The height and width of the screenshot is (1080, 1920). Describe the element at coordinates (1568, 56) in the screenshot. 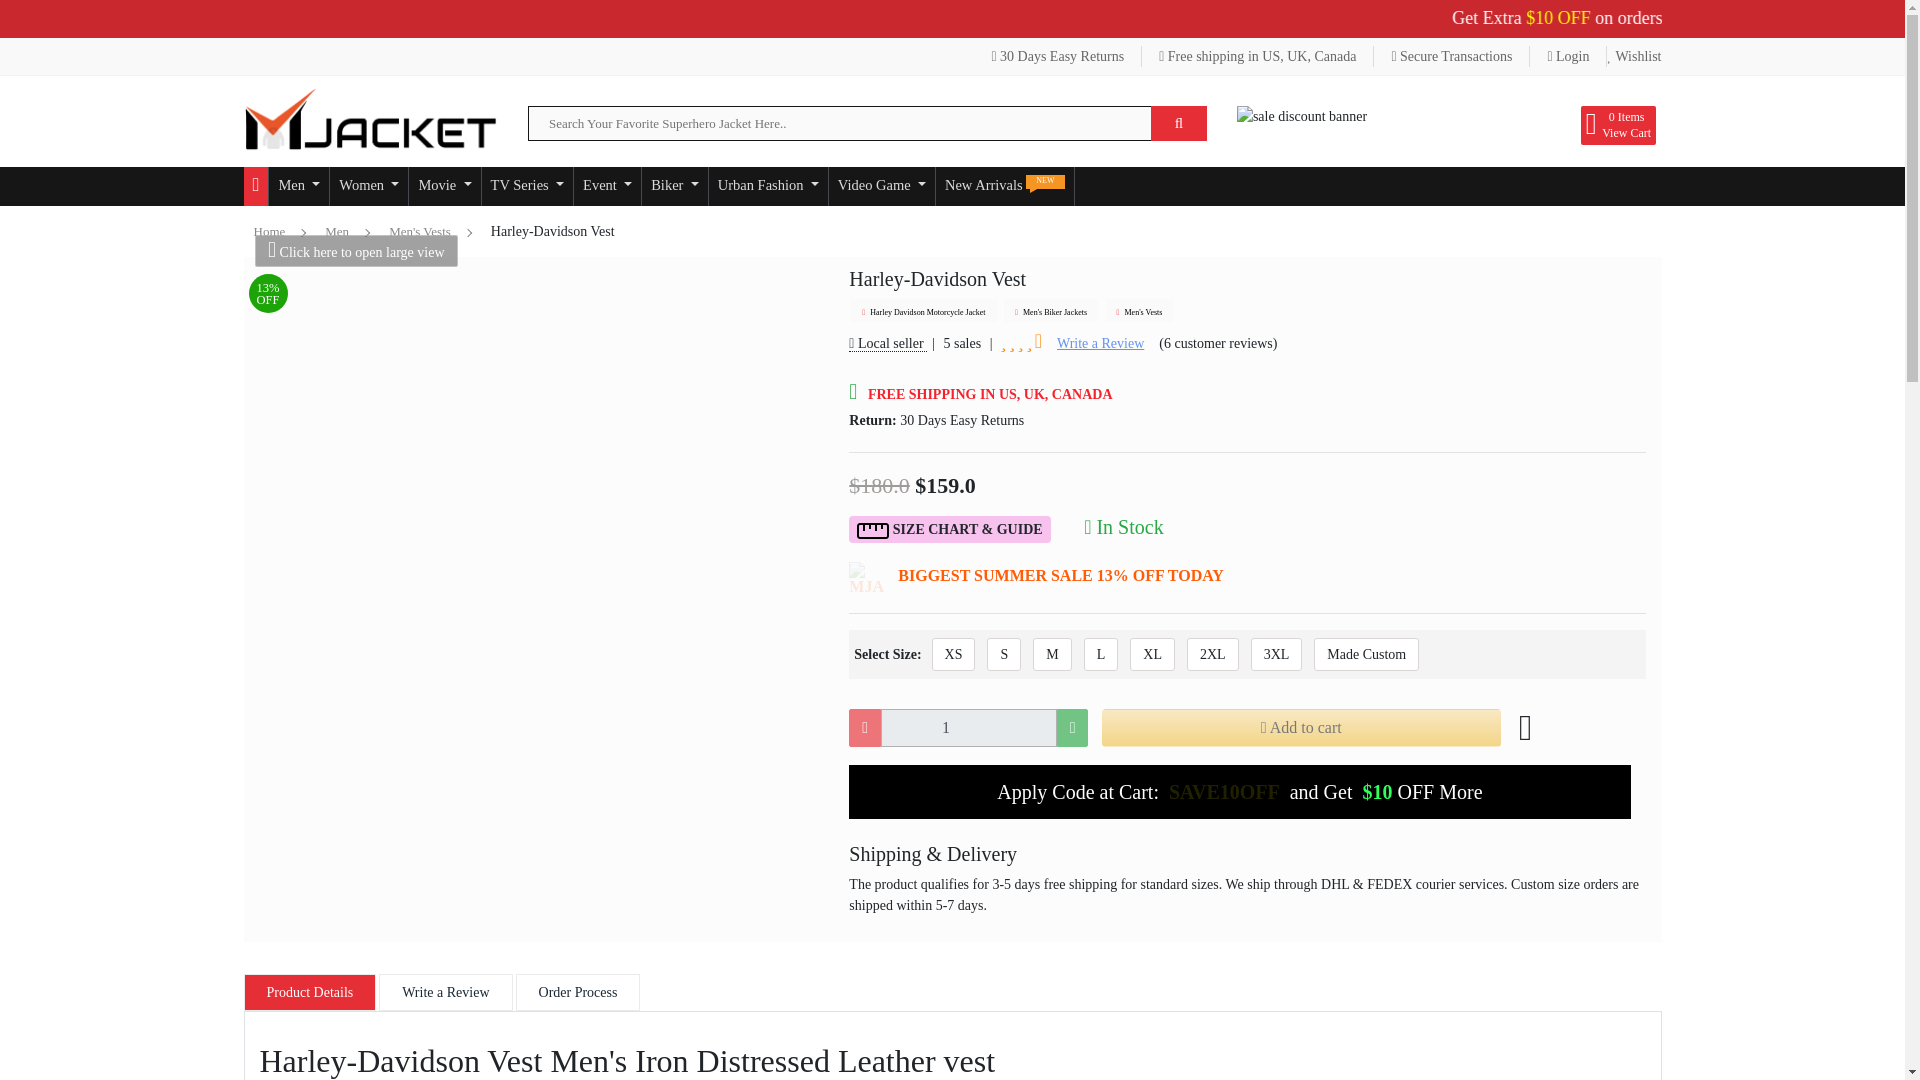

I see `Register or Login` at that location.